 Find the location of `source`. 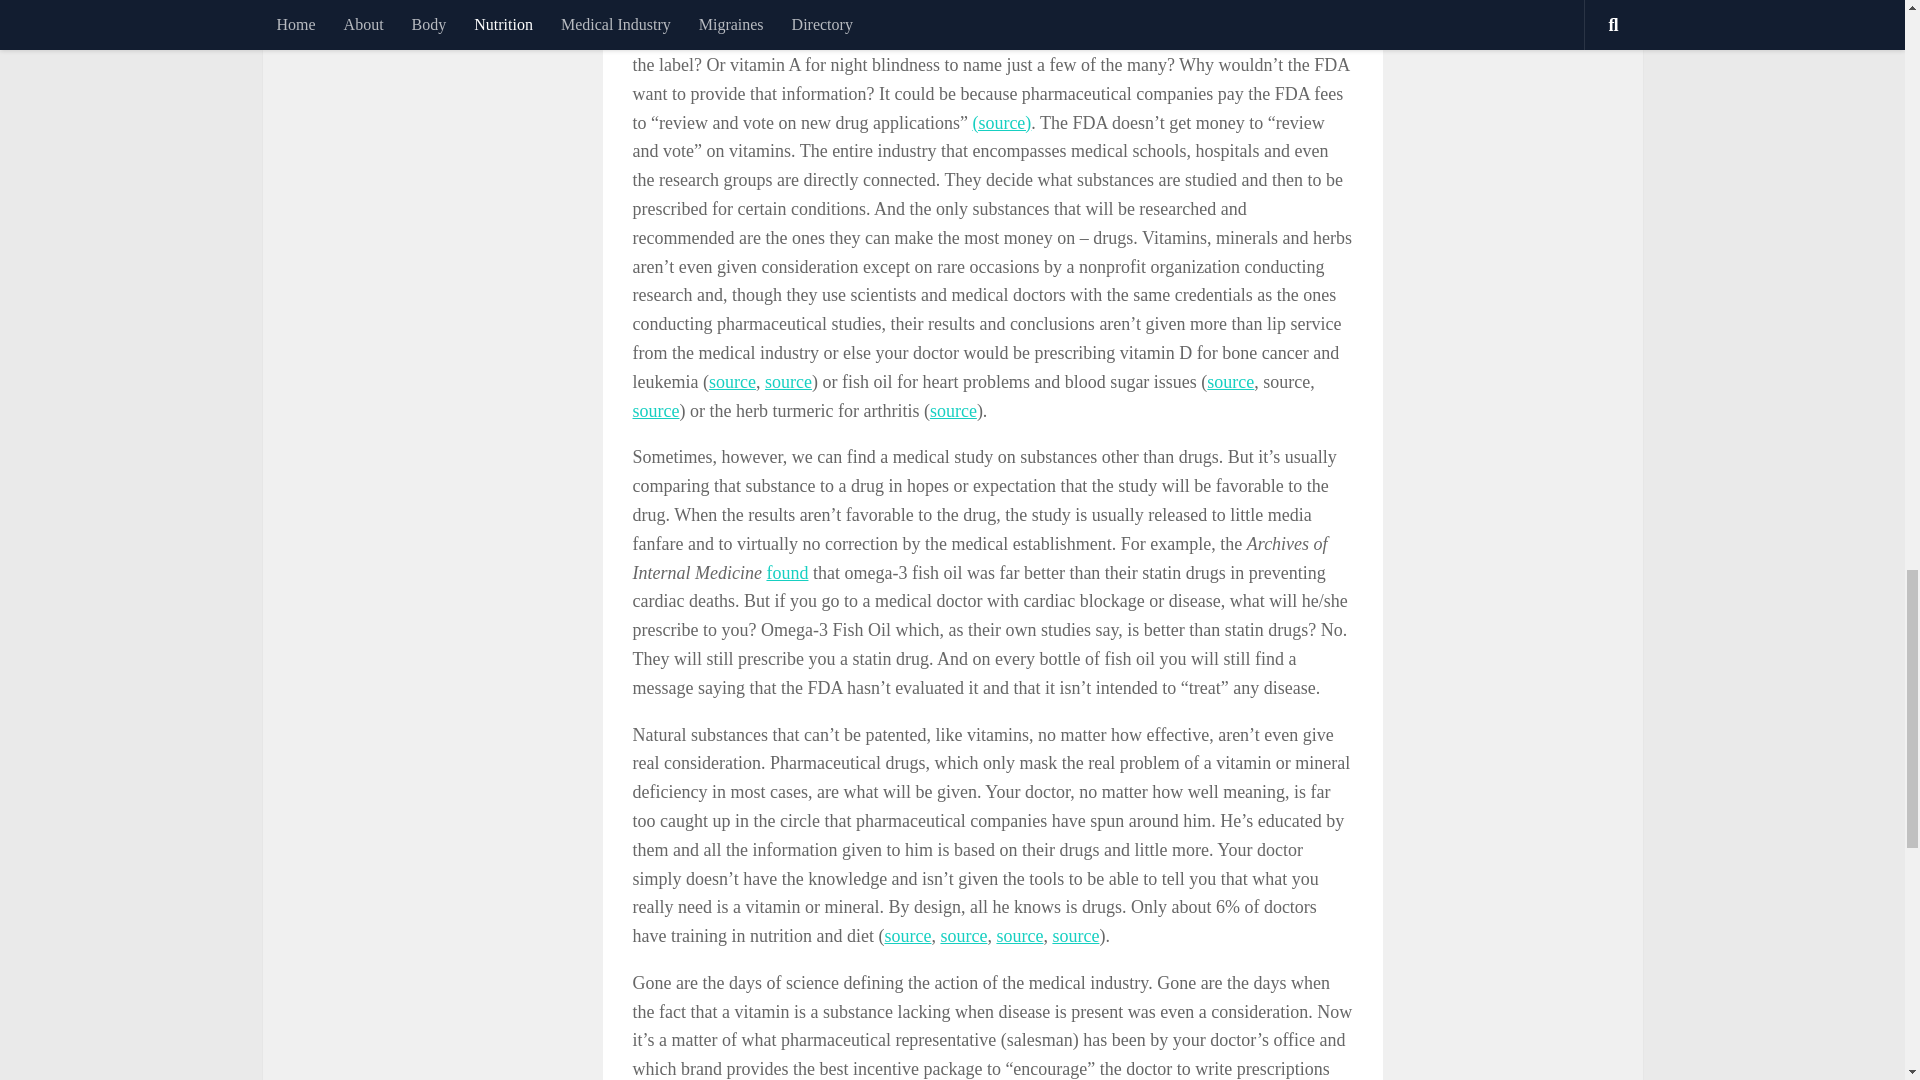

source is located at coordinates (907, 936).